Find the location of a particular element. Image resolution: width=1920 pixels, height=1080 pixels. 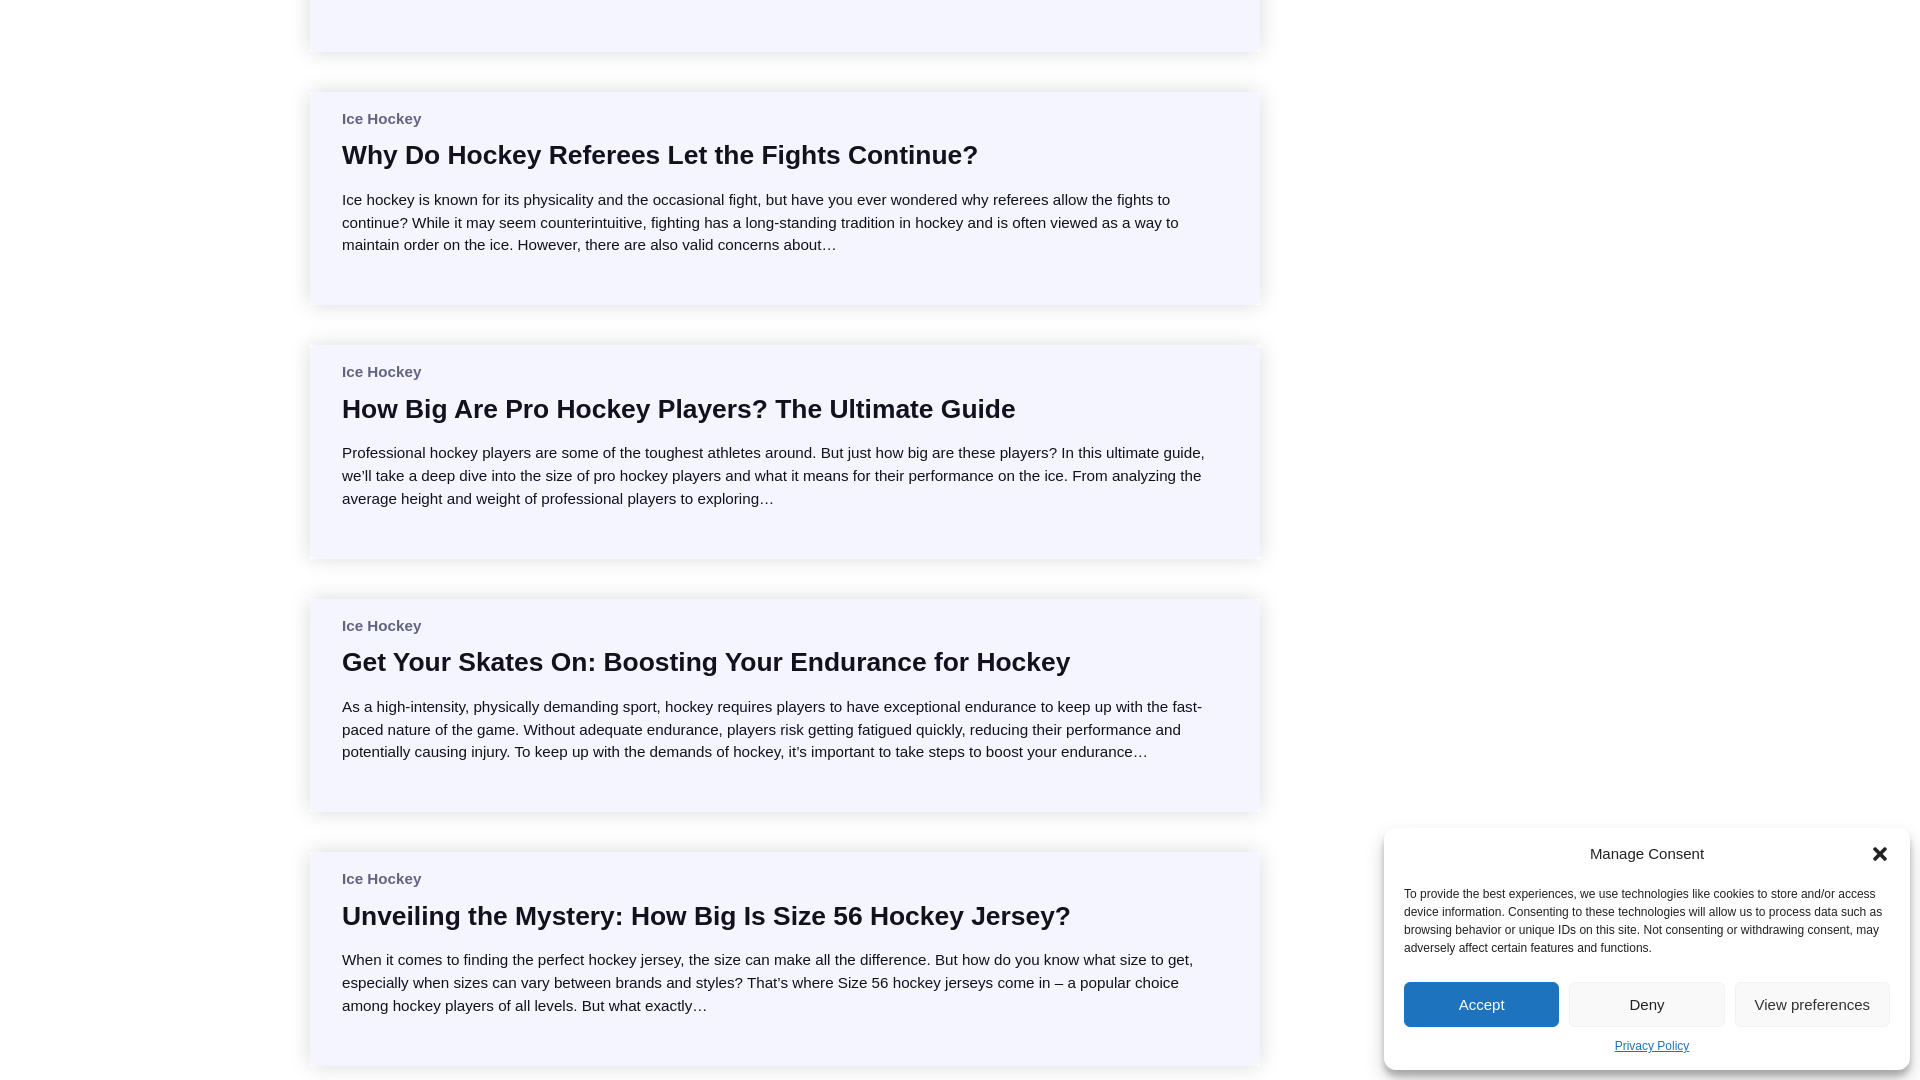

How Big Are Pro Hockey Players? The Ultimate Guide is located at coordinates (678, 408).